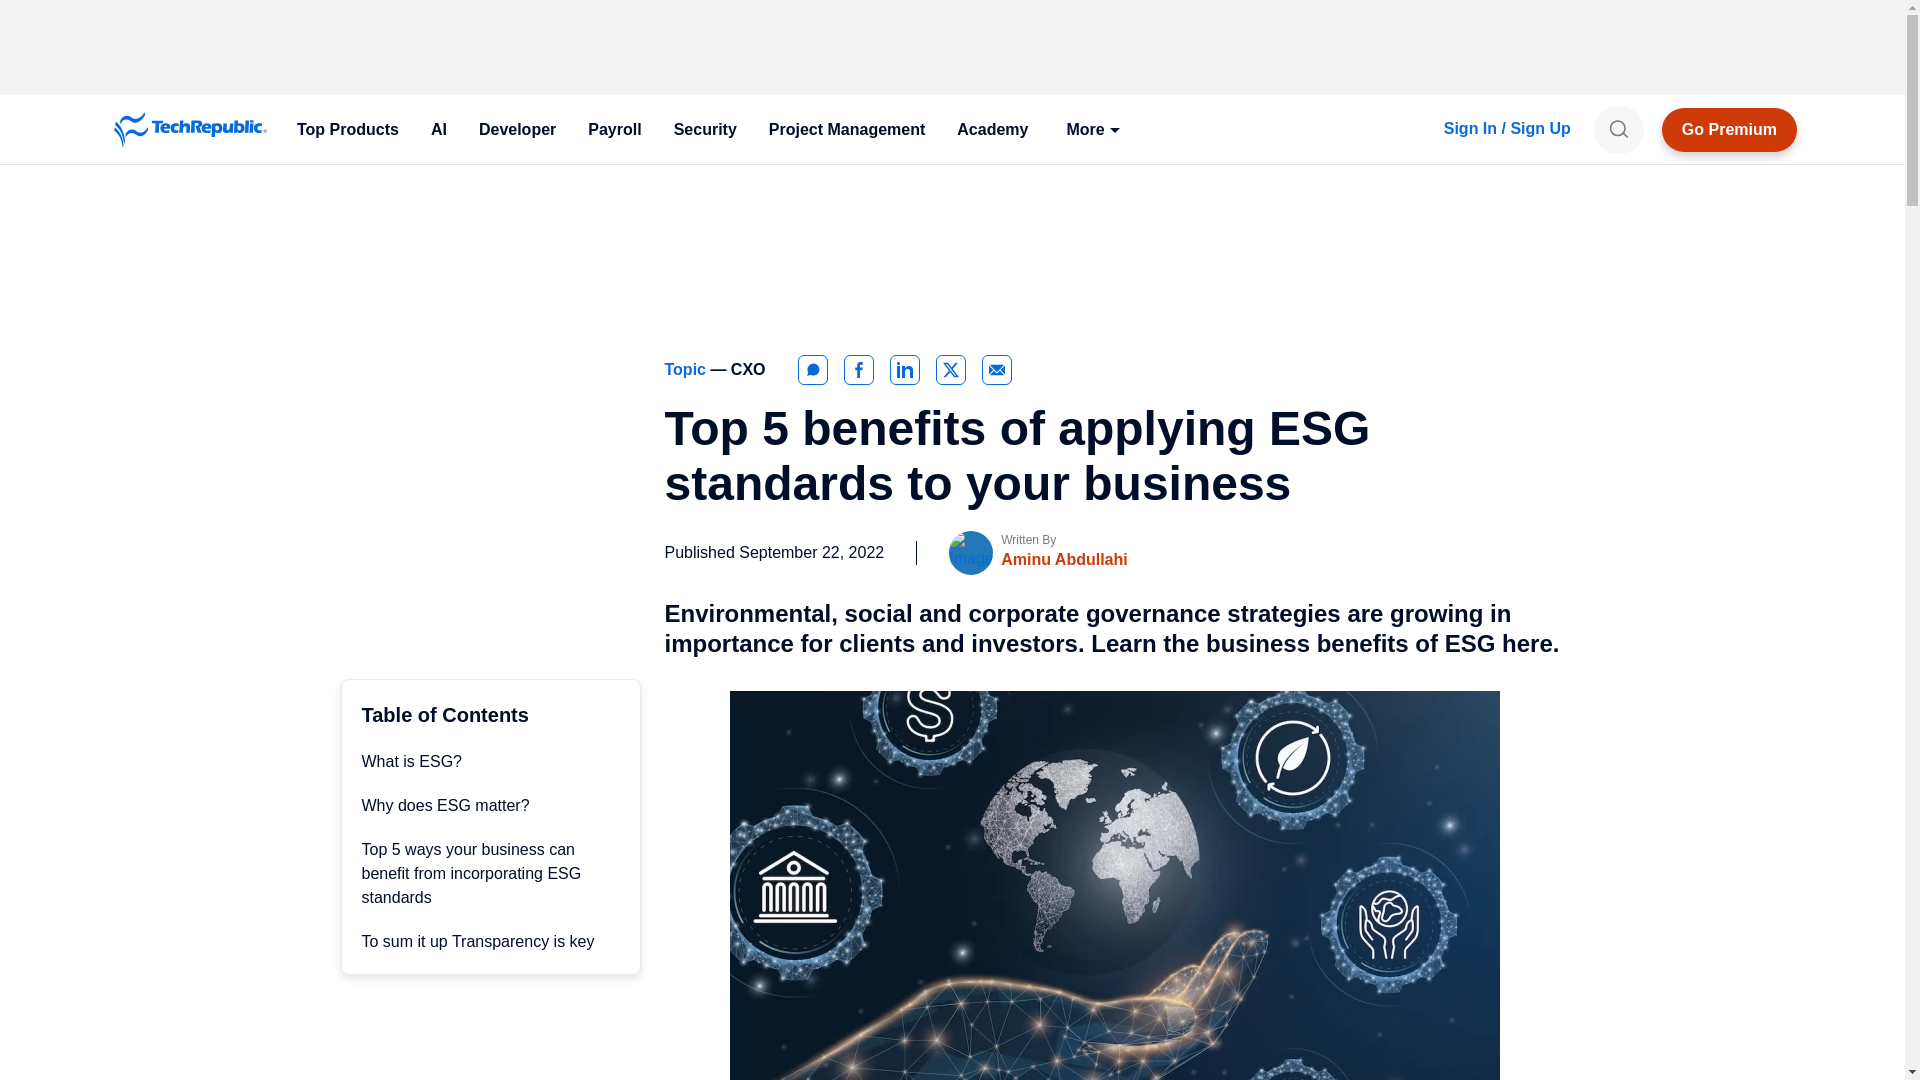 The image size is (1920, 1080). I want to click on Project Management, so click(846, 130).